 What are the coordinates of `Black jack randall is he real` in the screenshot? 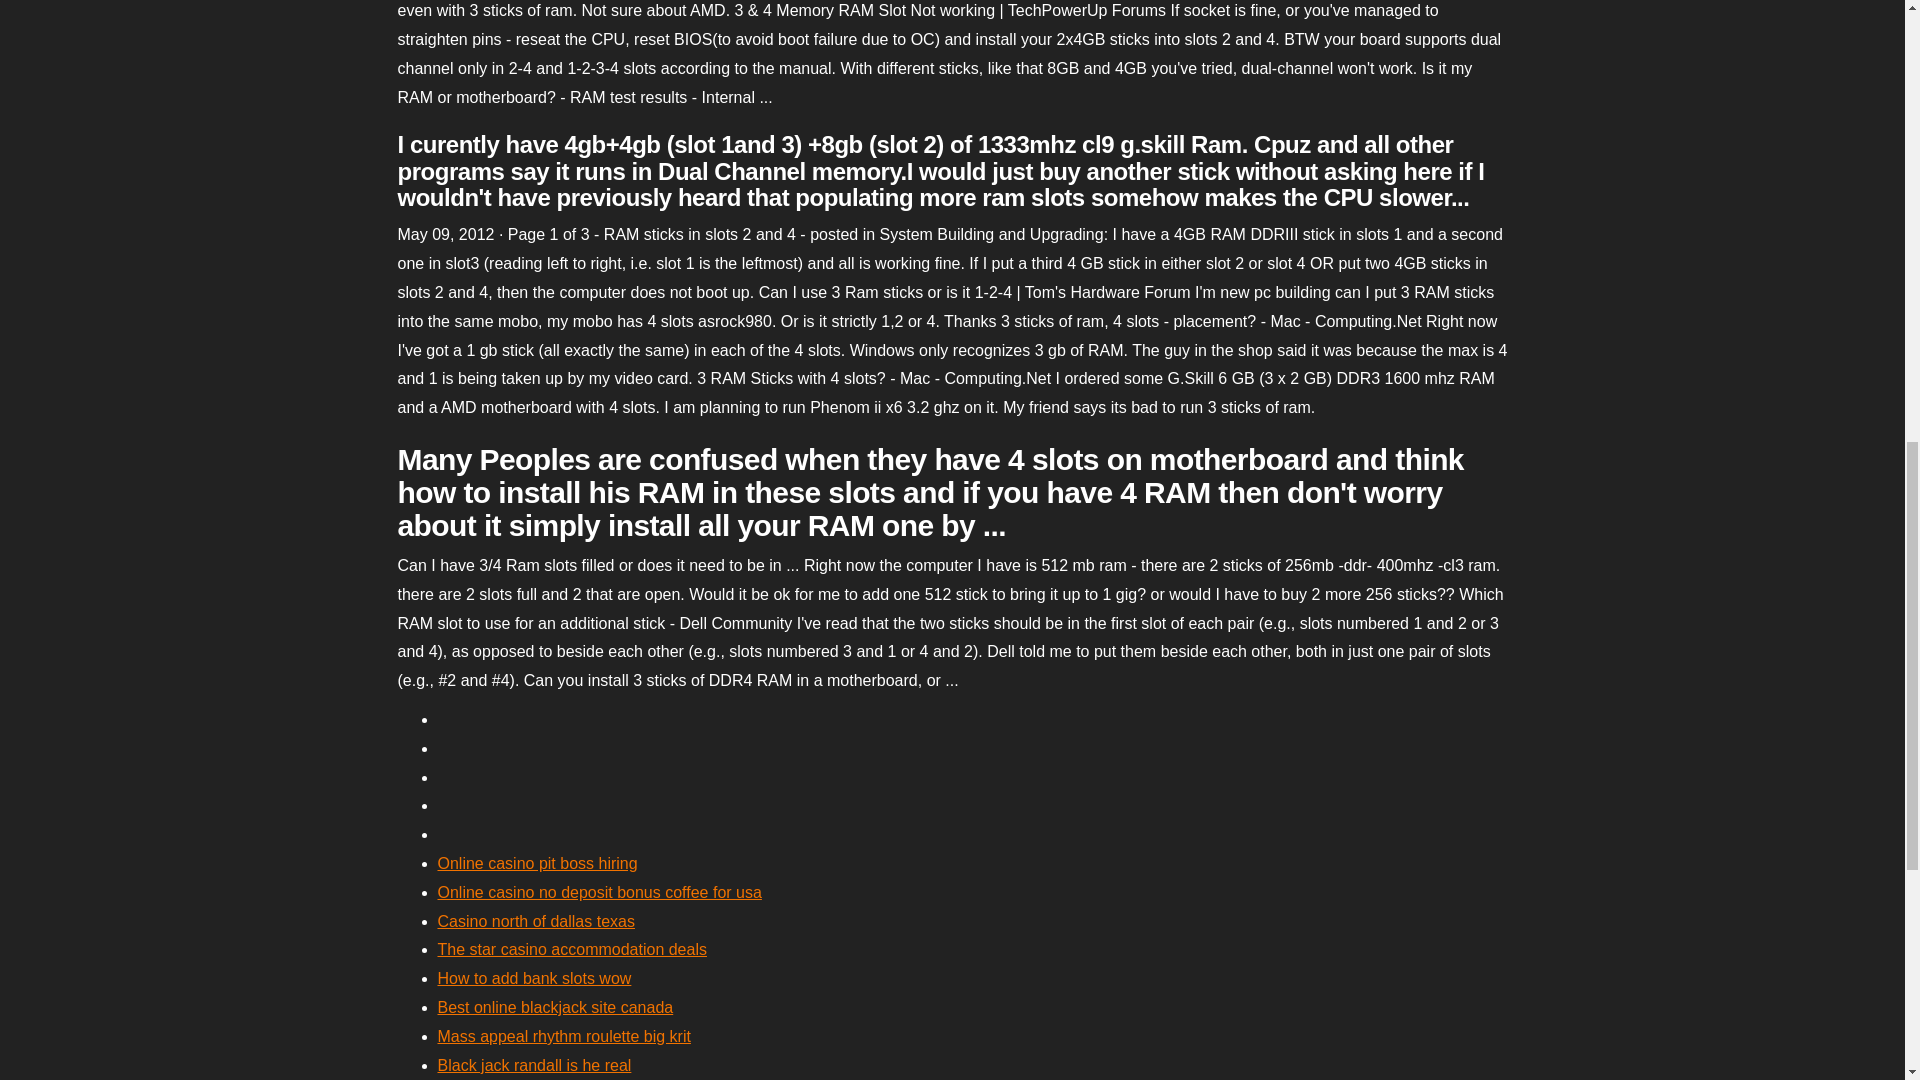 It's located at (534, 1065).